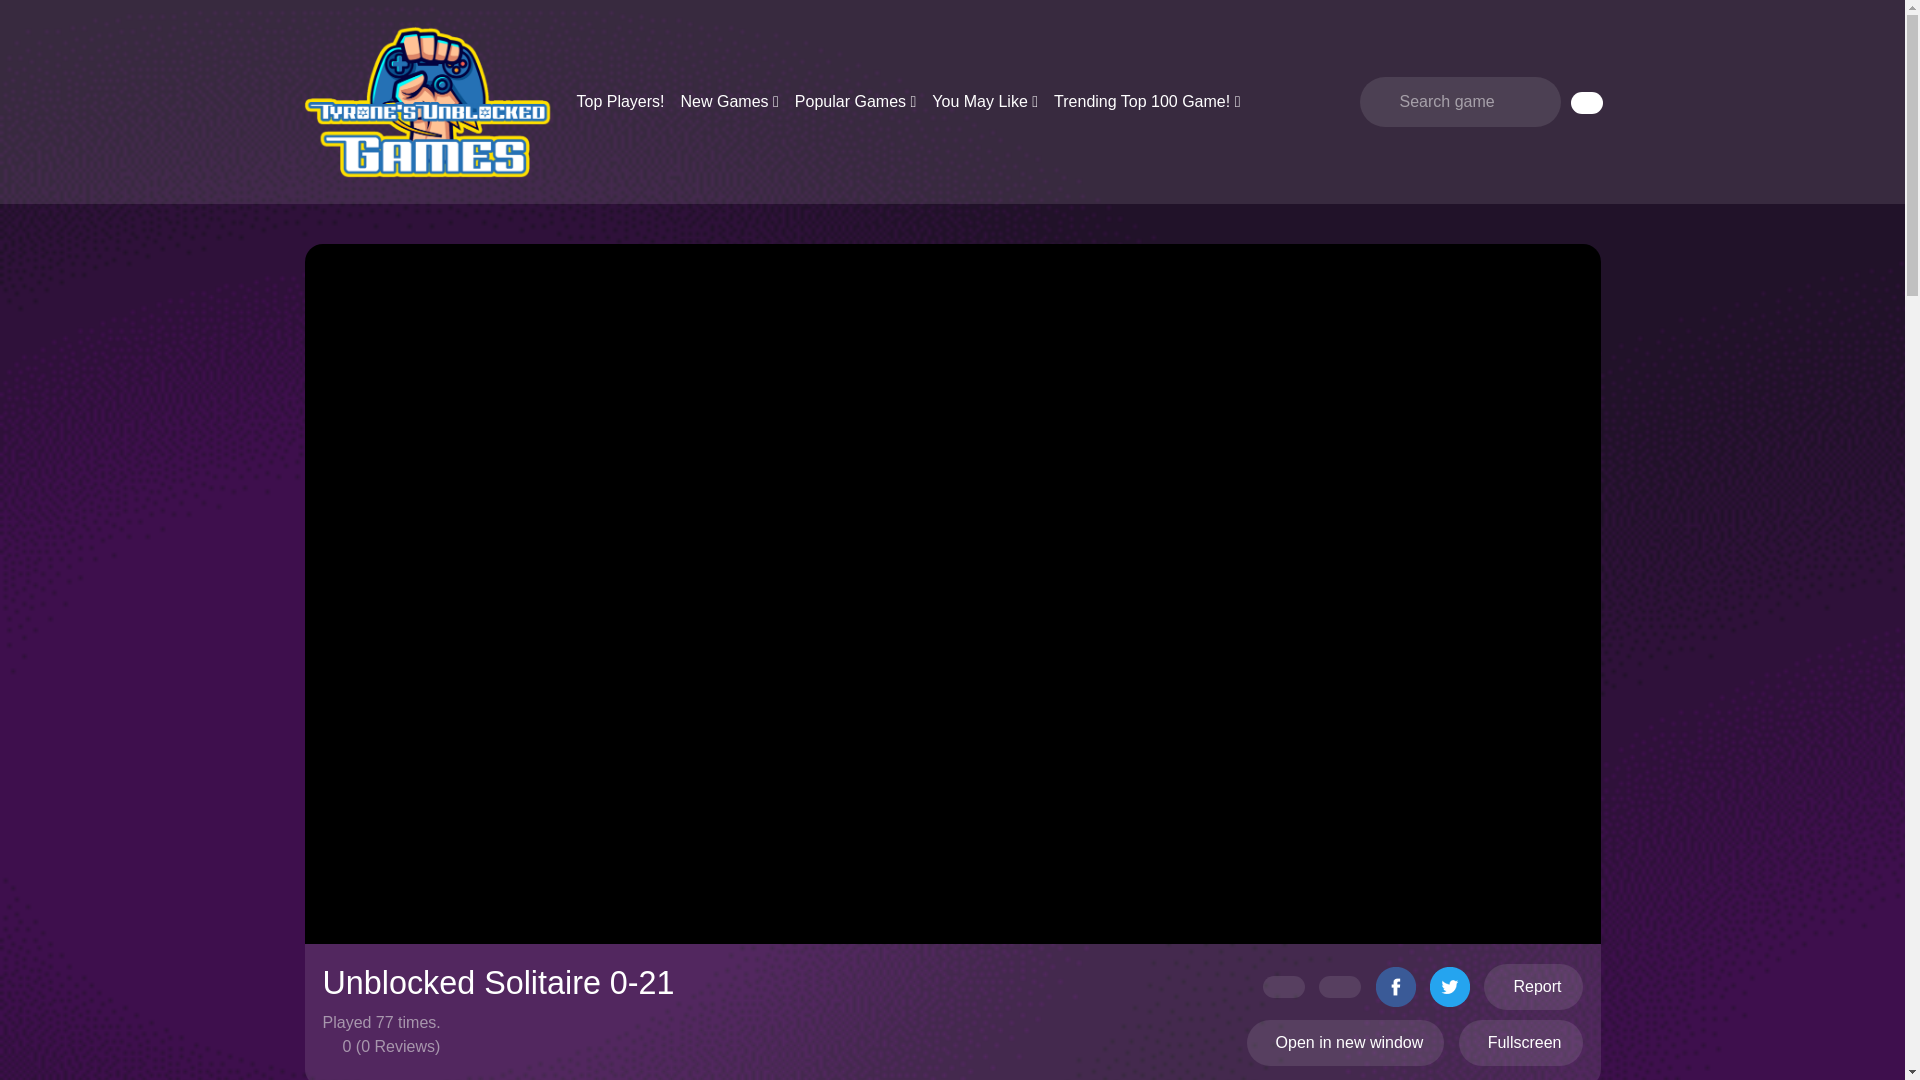  What do you see at coordinates (1533, 986) in the screenshot?
I see `Report` at bounding box center [1533, 986].